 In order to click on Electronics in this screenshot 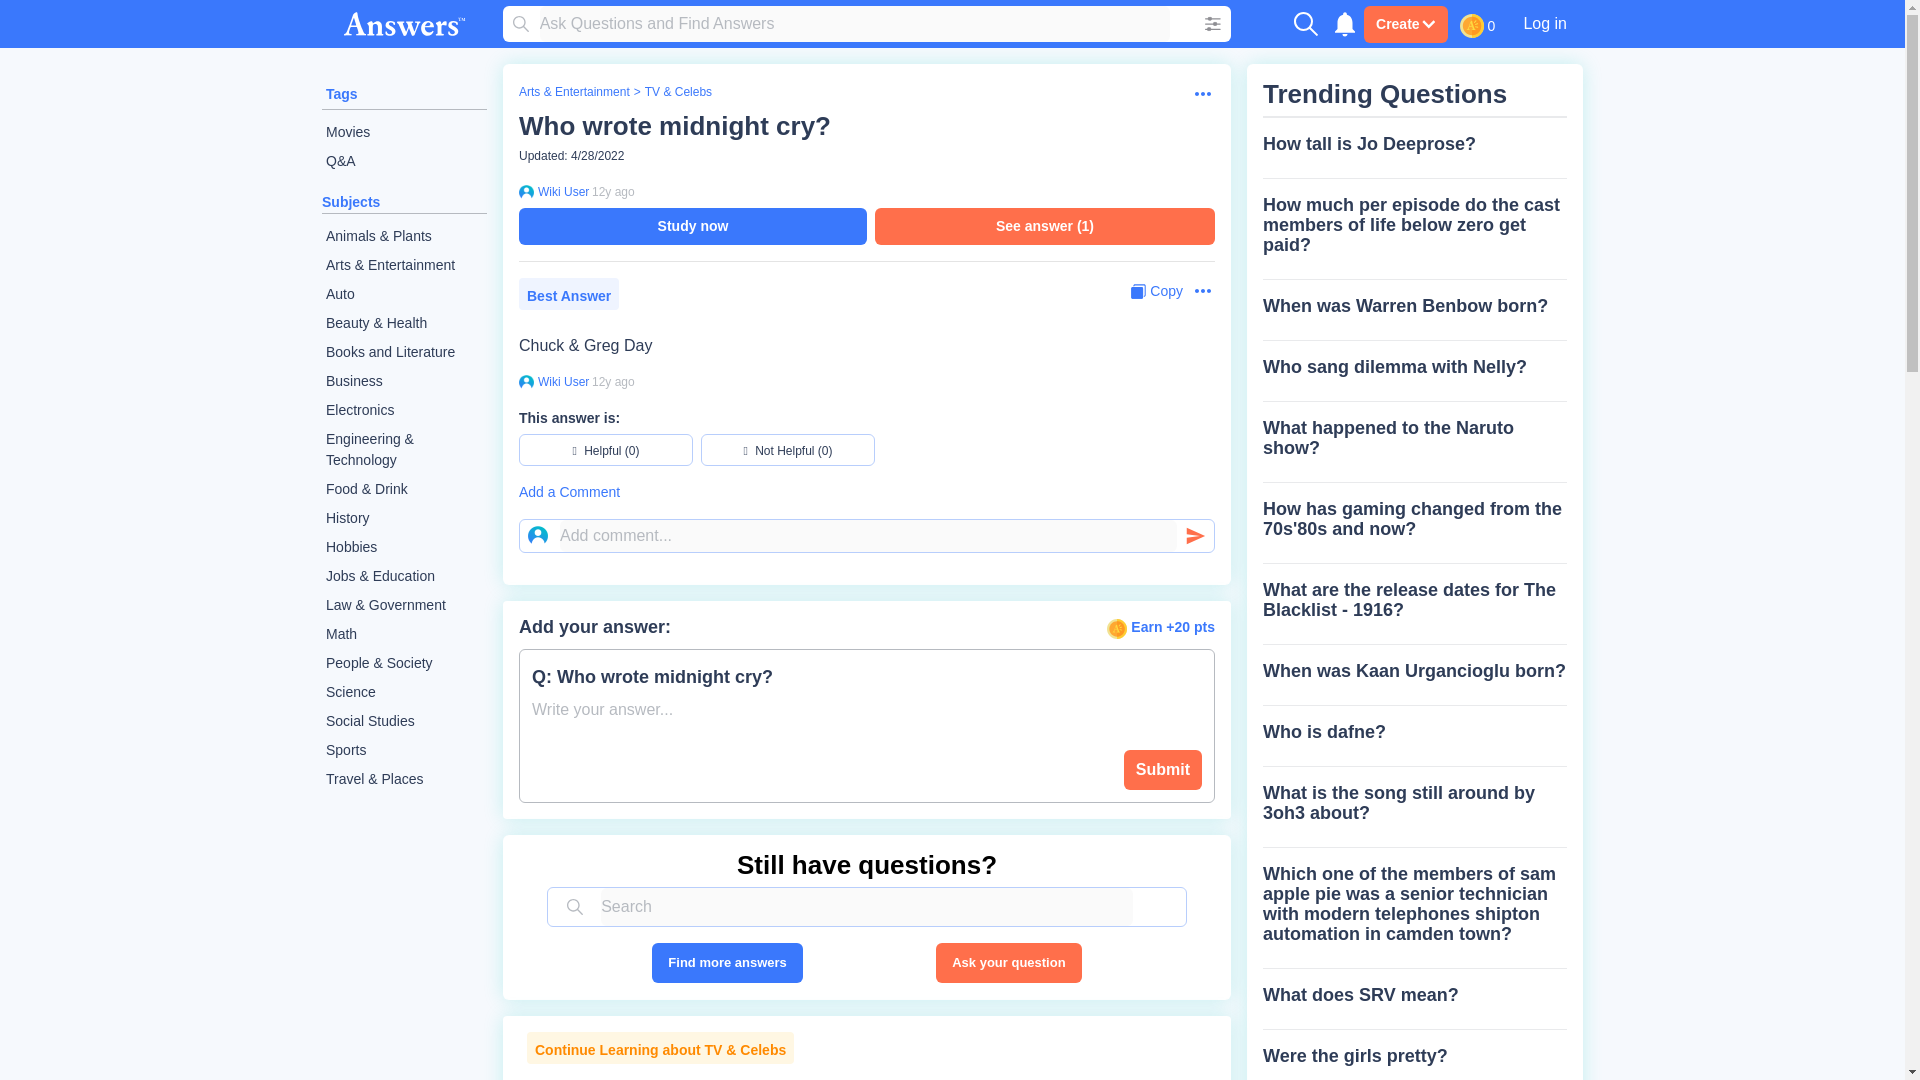, I will do `click(404, 410)`.